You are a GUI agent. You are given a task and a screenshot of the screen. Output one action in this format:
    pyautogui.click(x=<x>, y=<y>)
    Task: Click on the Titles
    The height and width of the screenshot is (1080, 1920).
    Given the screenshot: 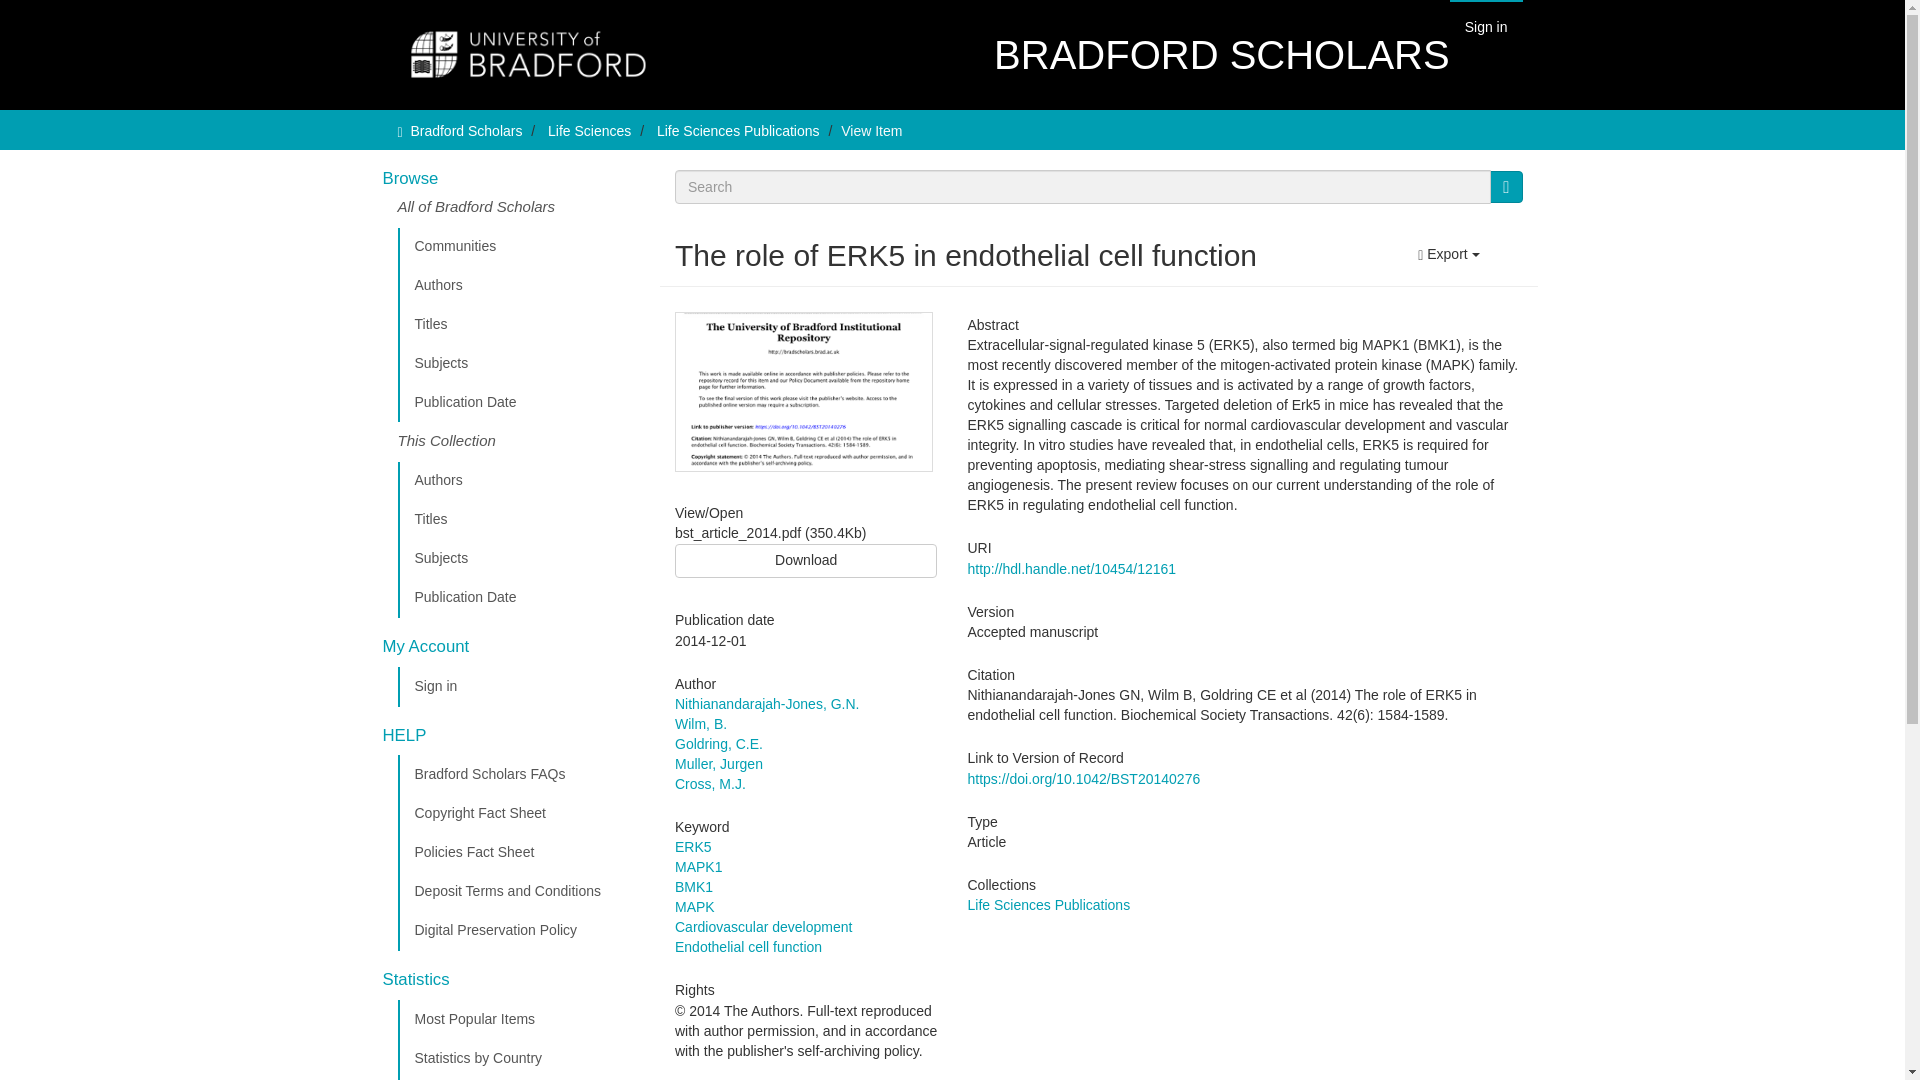 What is the action you would take?
    pyautogui.click(x=521, y=324)
    